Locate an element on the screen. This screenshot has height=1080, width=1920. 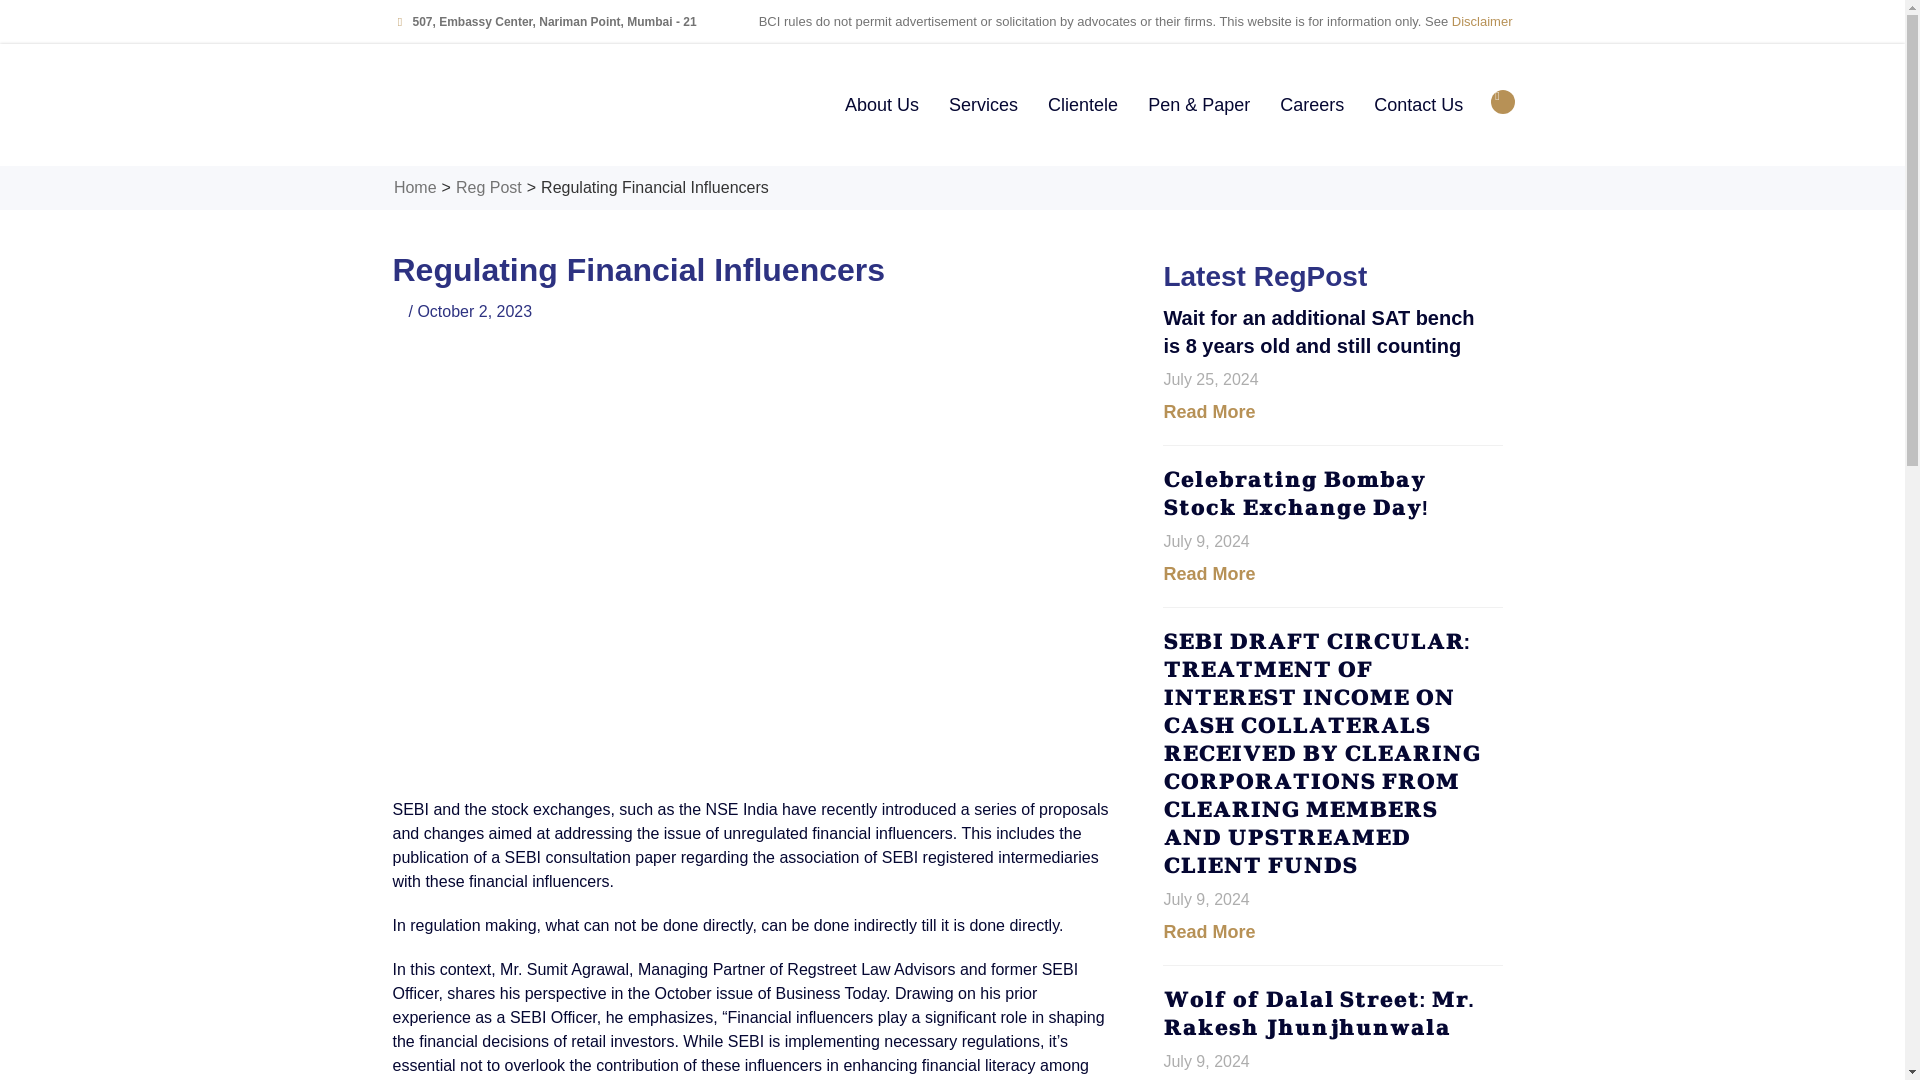
About Us is located at coordinates (881, 105).